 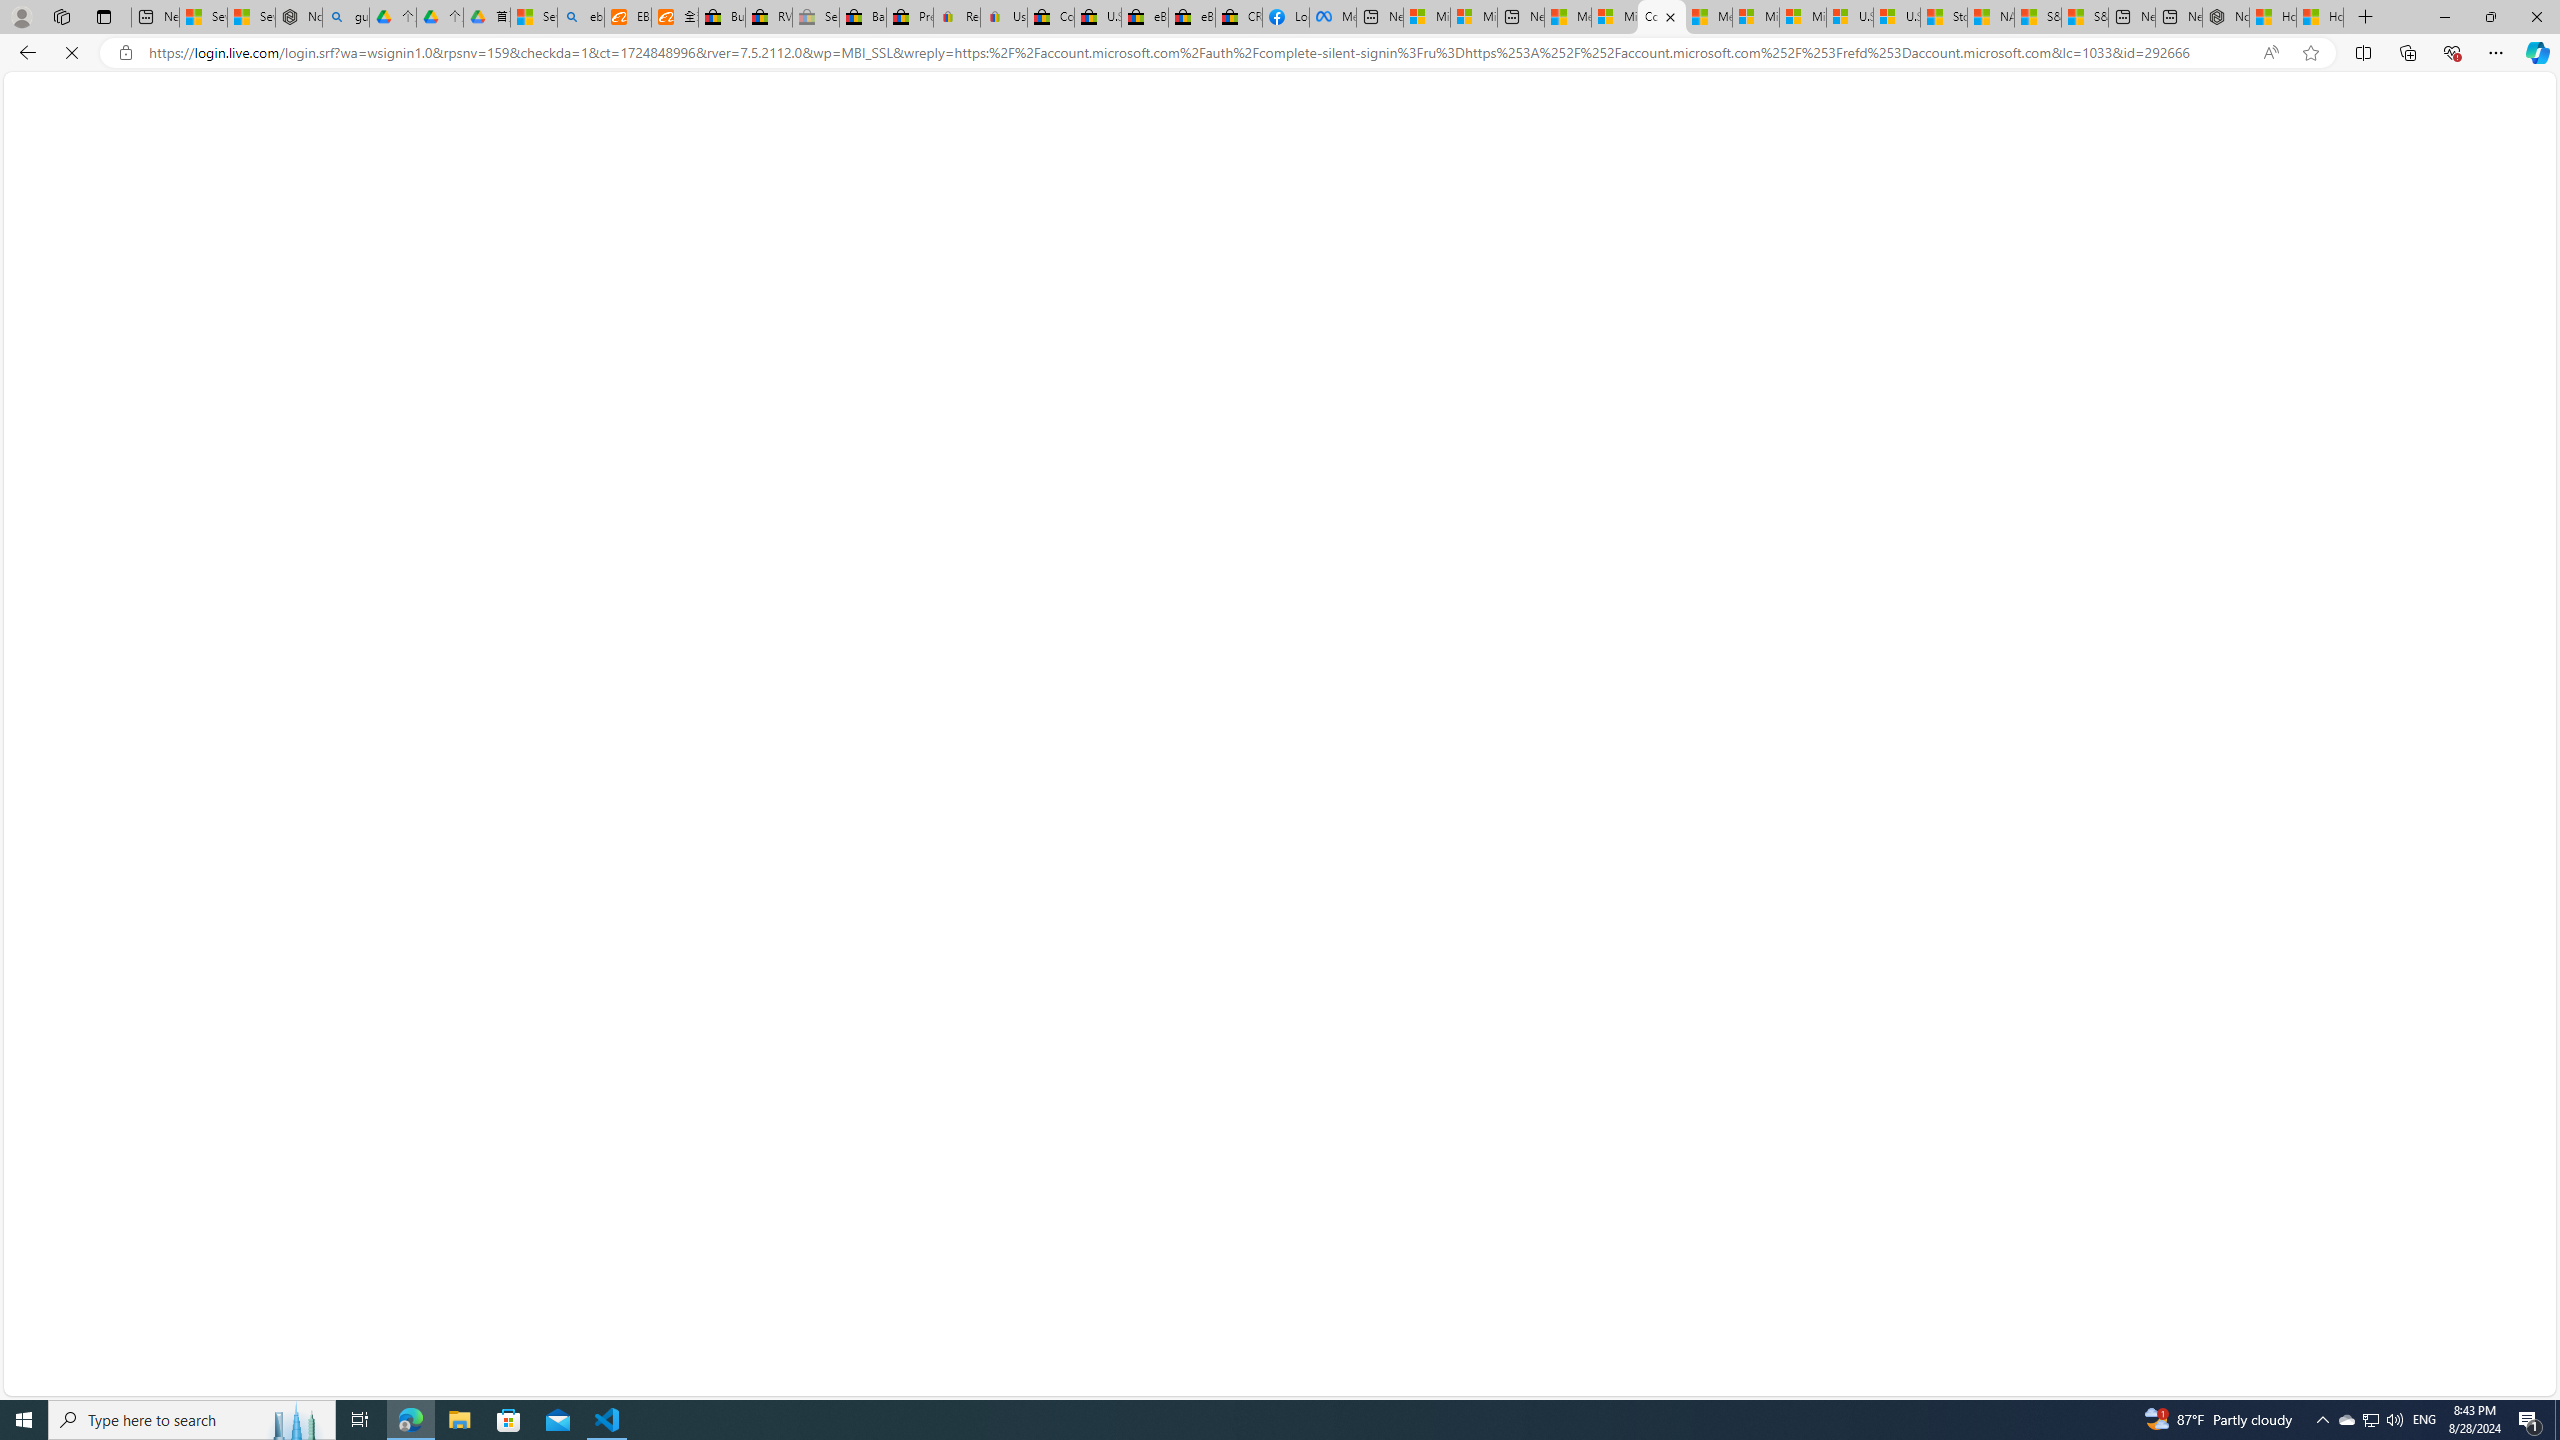 What do you see at coordinates (1191, 17) in the screenshot?
I see `eBay Inc. Reports Third Quarter 2023 Results` at bounding box center [1191, 17].